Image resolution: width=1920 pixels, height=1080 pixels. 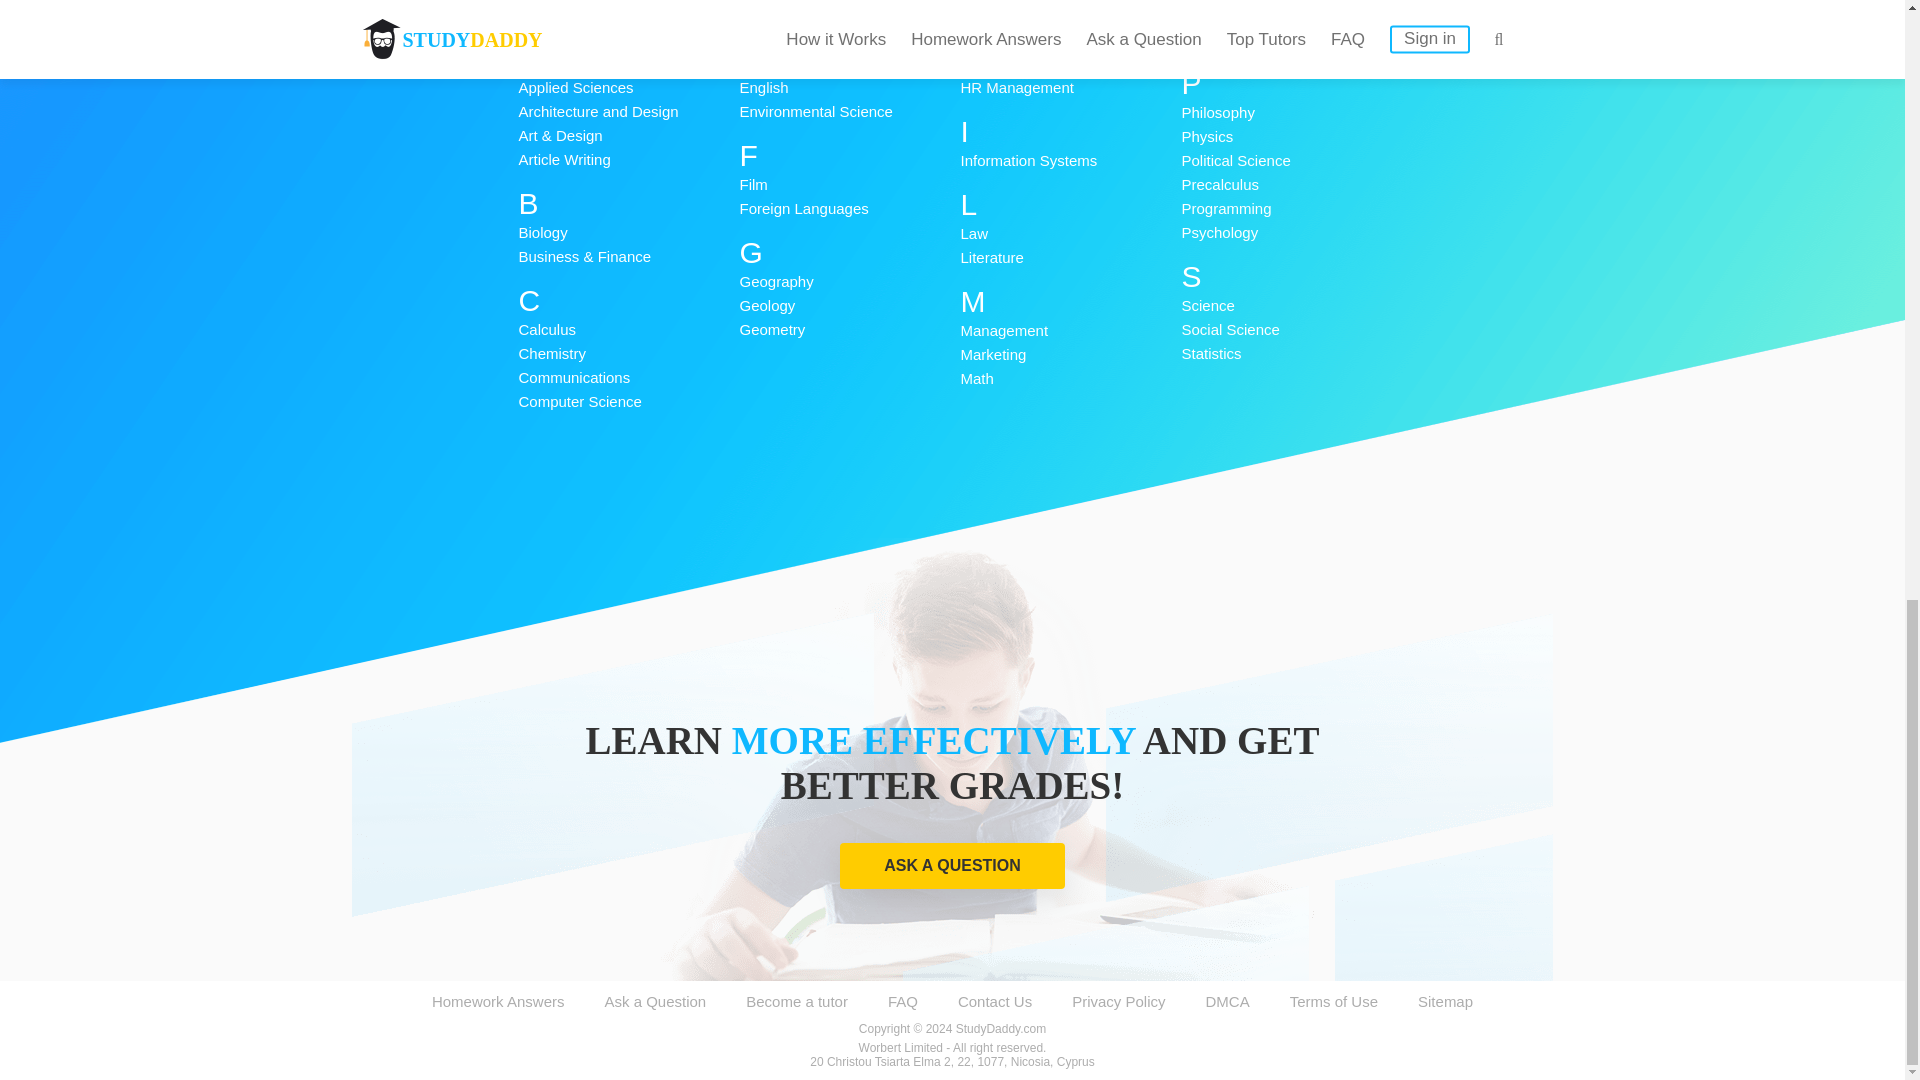 I want to click on Privacy Policy, so click(x=1118, y=1000).